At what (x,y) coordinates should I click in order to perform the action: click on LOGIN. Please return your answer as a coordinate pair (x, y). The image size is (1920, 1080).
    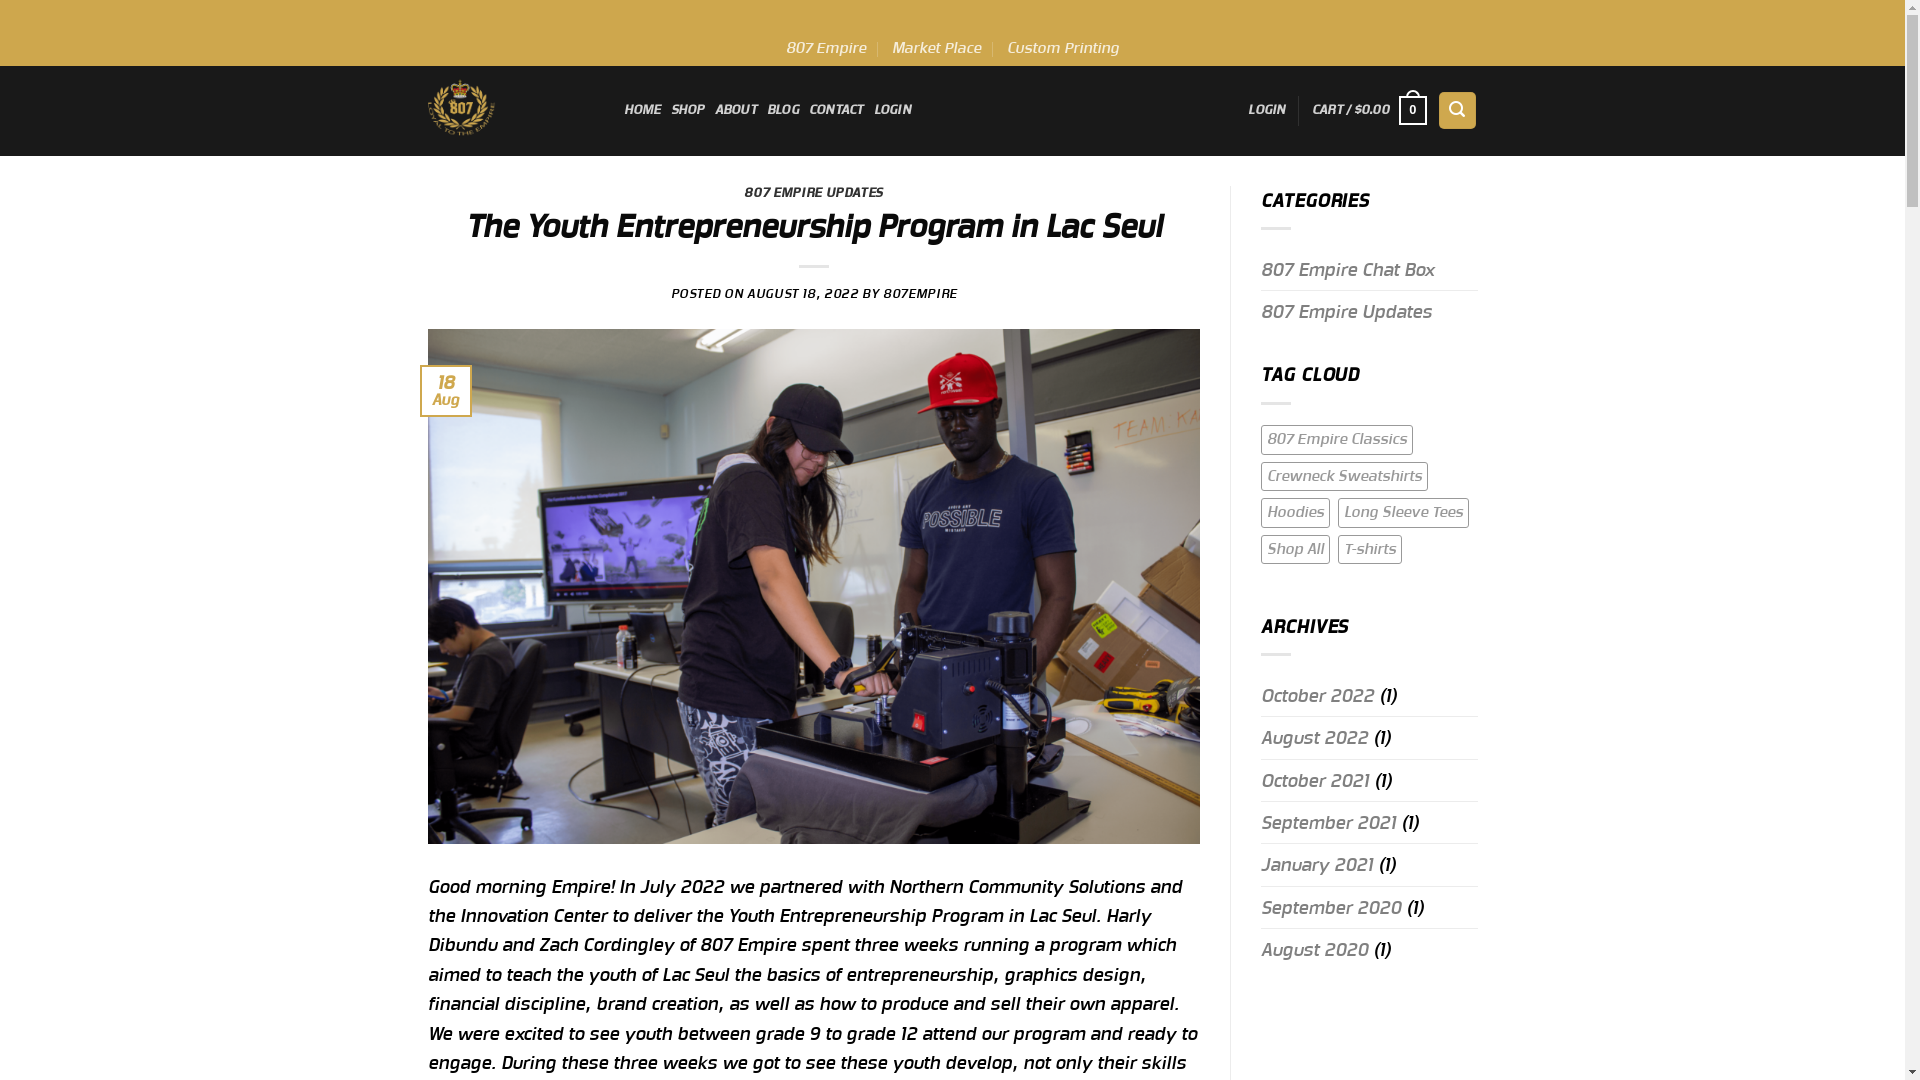
    Looking at the image, I should click on (1266, 110).